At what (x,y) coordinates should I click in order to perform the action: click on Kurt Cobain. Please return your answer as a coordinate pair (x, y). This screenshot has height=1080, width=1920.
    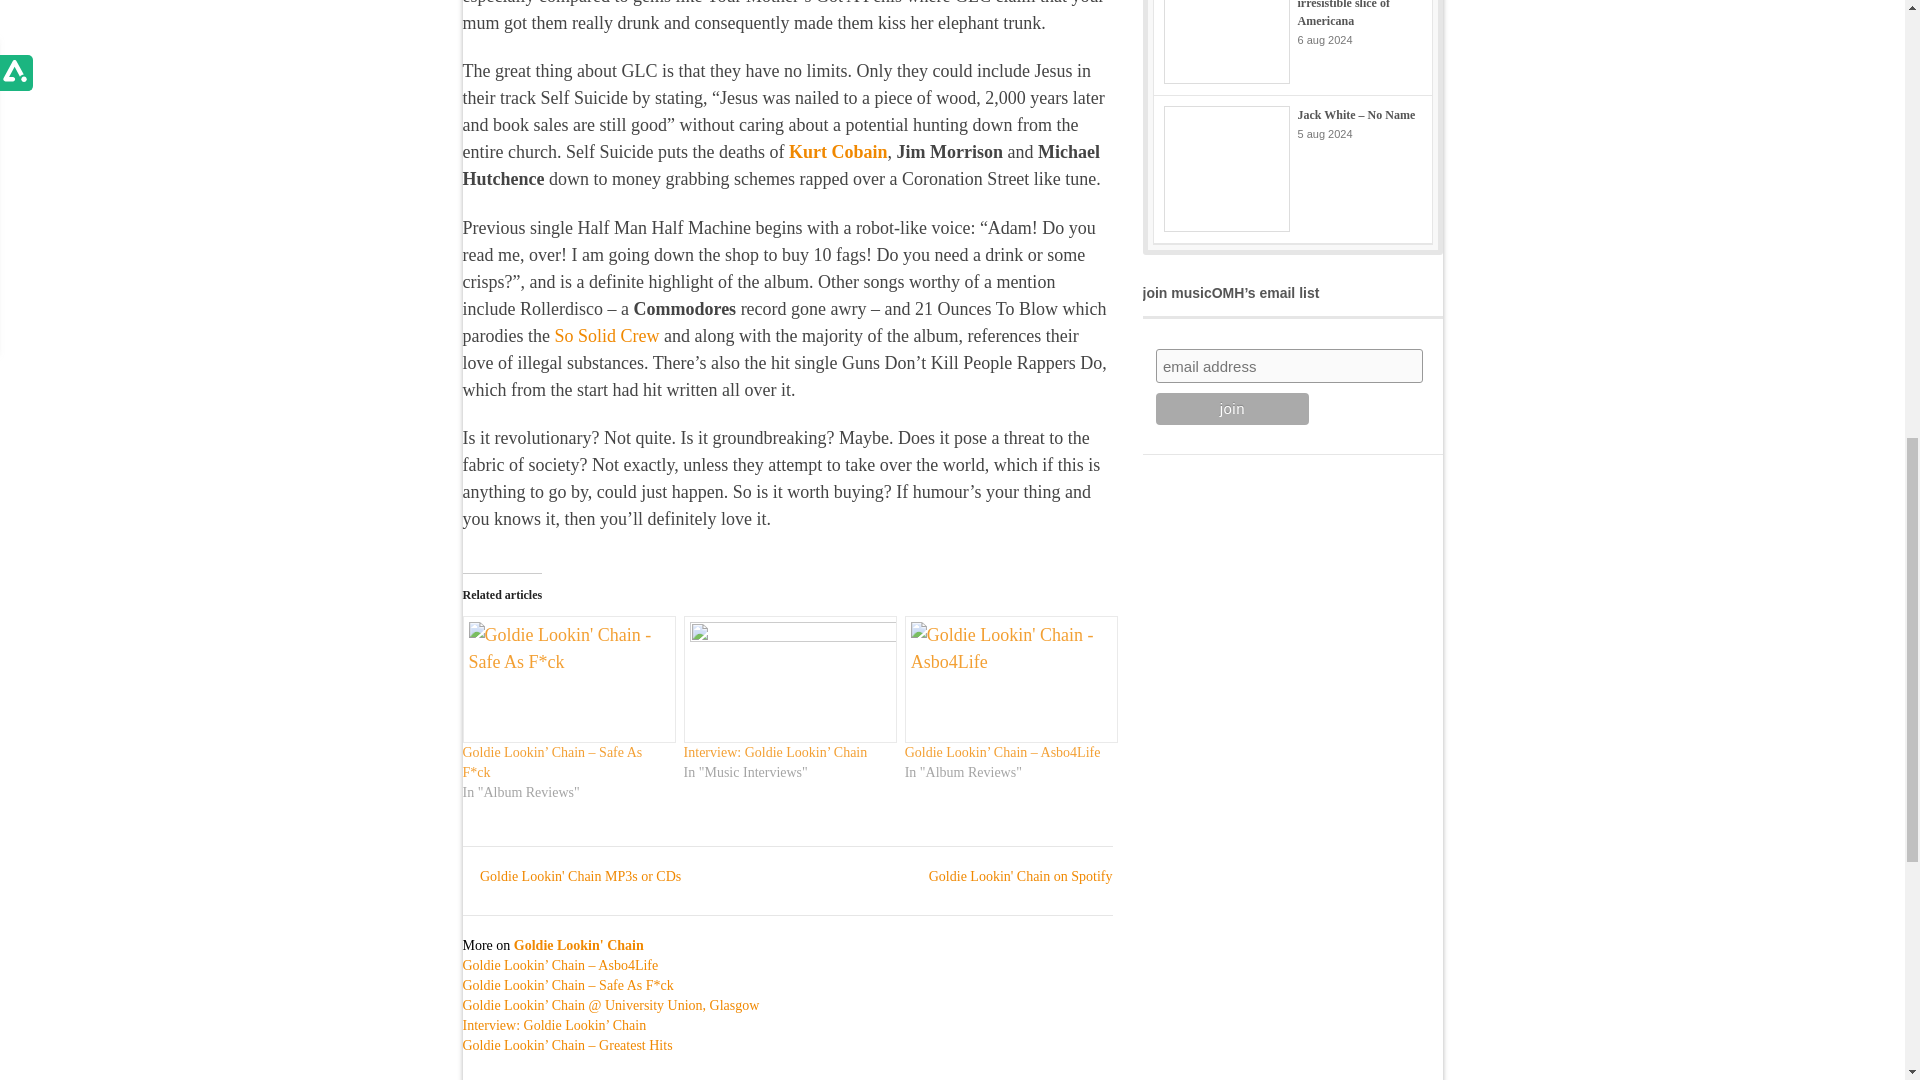
    Looking at the image, I should click on (838, 152).